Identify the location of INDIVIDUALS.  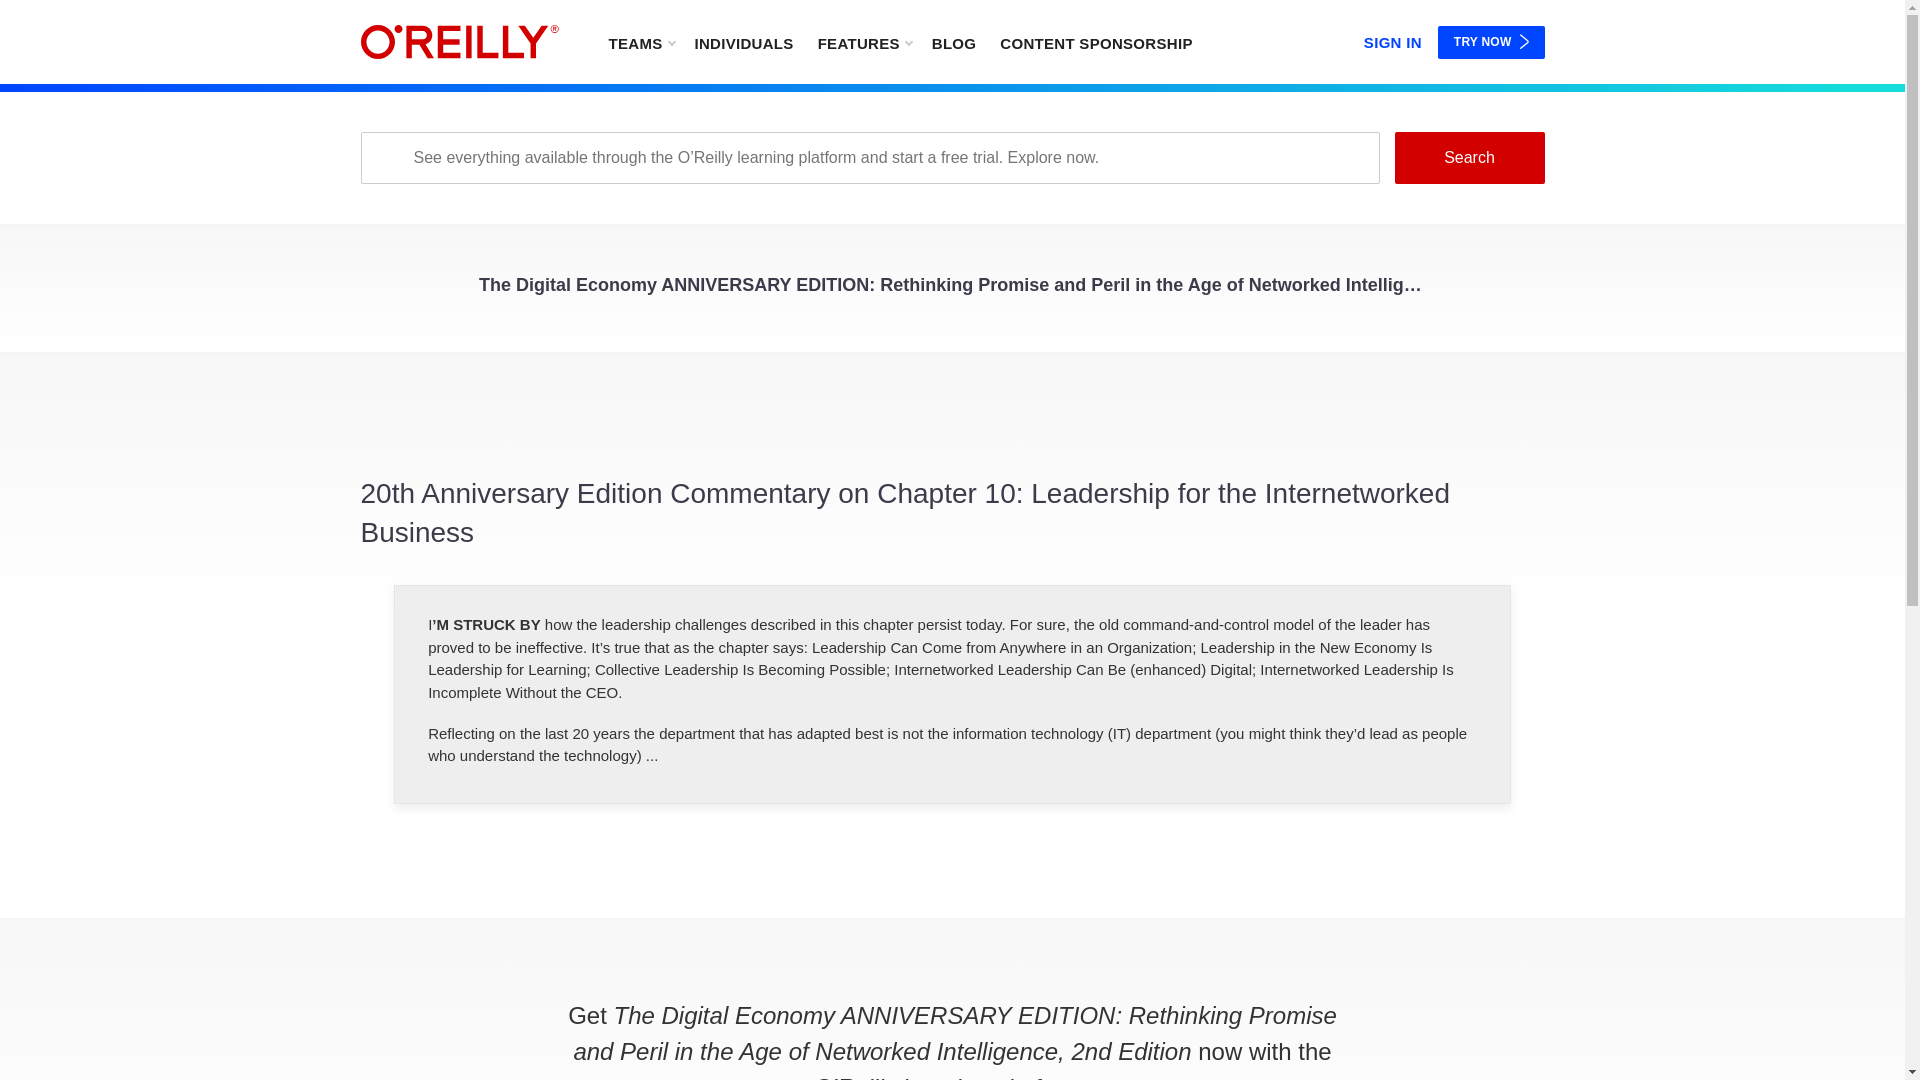
(742, 42).